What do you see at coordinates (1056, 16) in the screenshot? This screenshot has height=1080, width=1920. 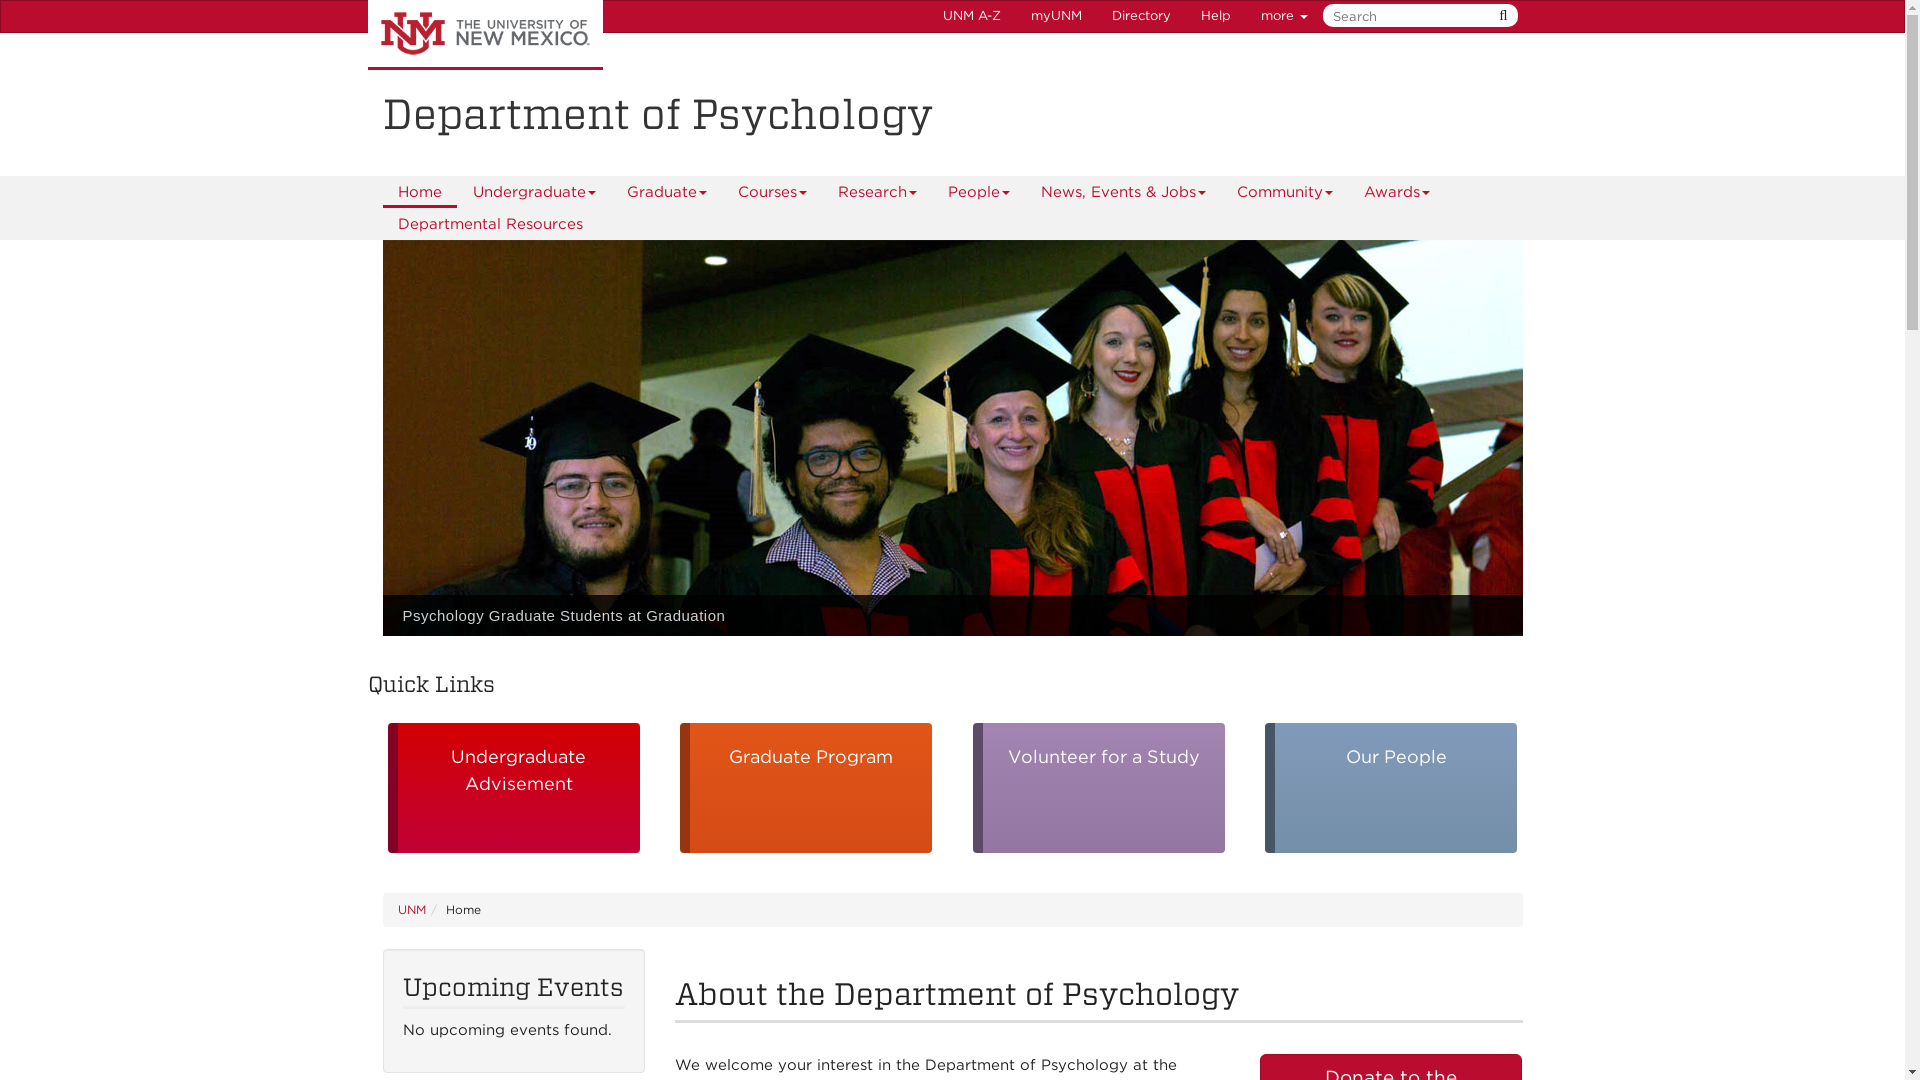 I see `myUNM` at bounding box center [1056, 16].